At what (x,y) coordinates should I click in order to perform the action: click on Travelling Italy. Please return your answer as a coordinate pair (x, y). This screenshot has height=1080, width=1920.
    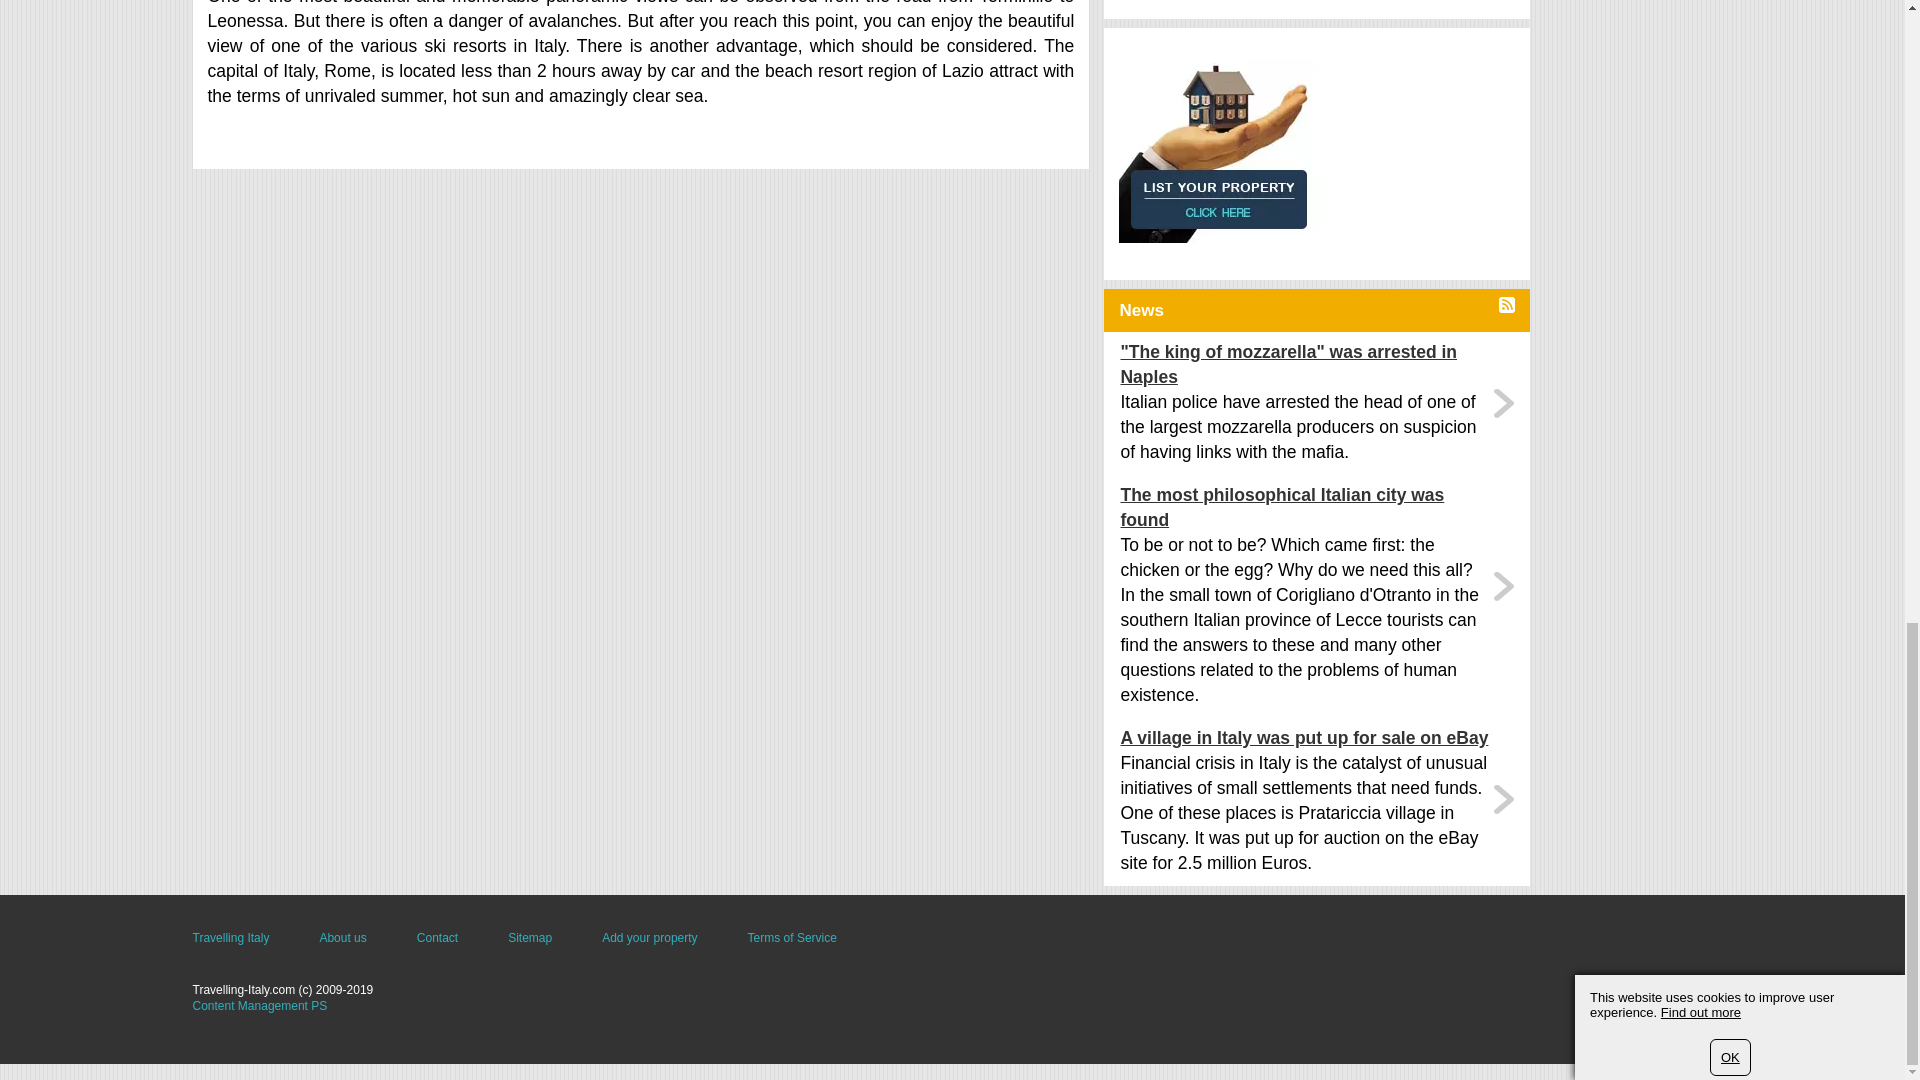
    Looking at the image, I should click on (230, 938).